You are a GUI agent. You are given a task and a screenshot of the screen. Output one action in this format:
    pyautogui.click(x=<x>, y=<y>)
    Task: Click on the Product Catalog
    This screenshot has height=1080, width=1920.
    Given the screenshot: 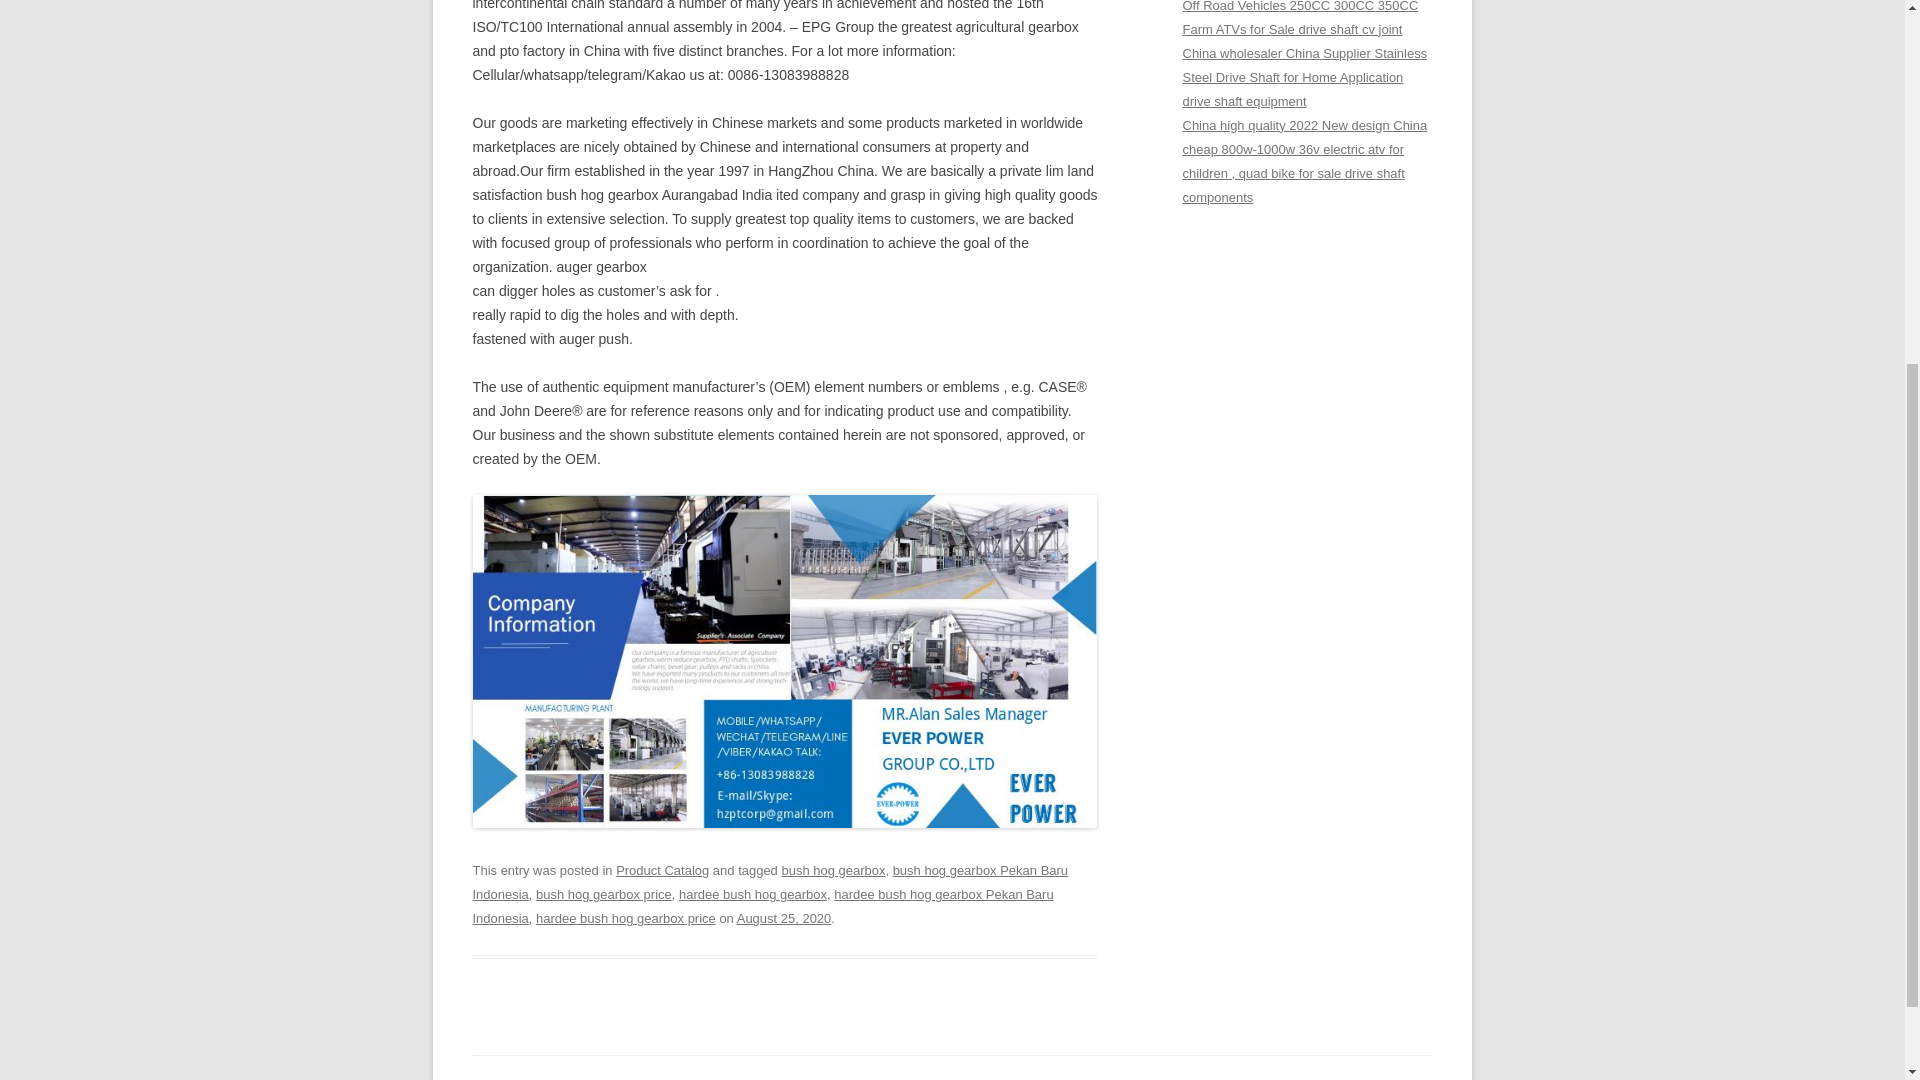 What is the action you would take?
    pyautogui.click(x=662, y=870)
    